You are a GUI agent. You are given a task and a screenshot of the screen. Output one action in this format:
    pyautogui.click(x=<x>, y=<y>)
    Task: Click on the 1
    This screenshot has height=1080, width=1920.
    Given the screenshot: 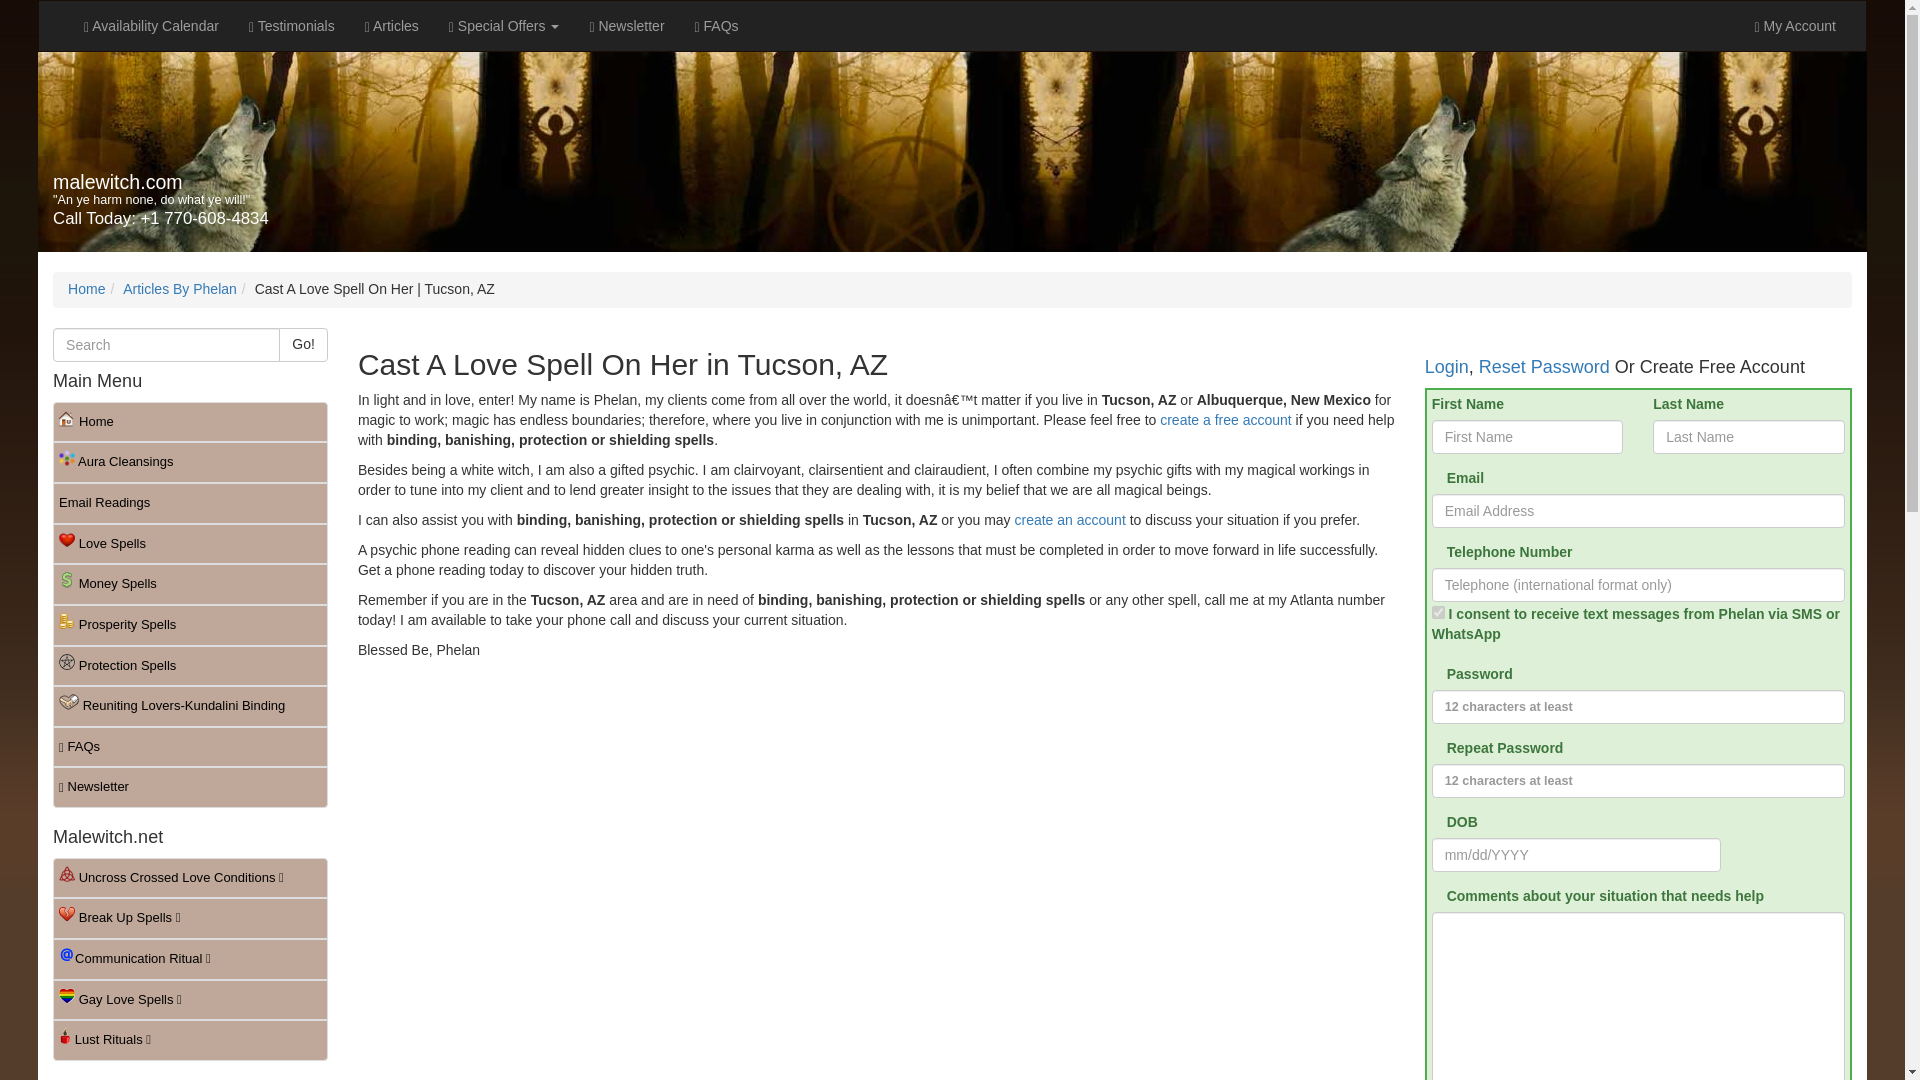 What is the action you would take?
    pyautogui.click(x=1438, y=612)
    